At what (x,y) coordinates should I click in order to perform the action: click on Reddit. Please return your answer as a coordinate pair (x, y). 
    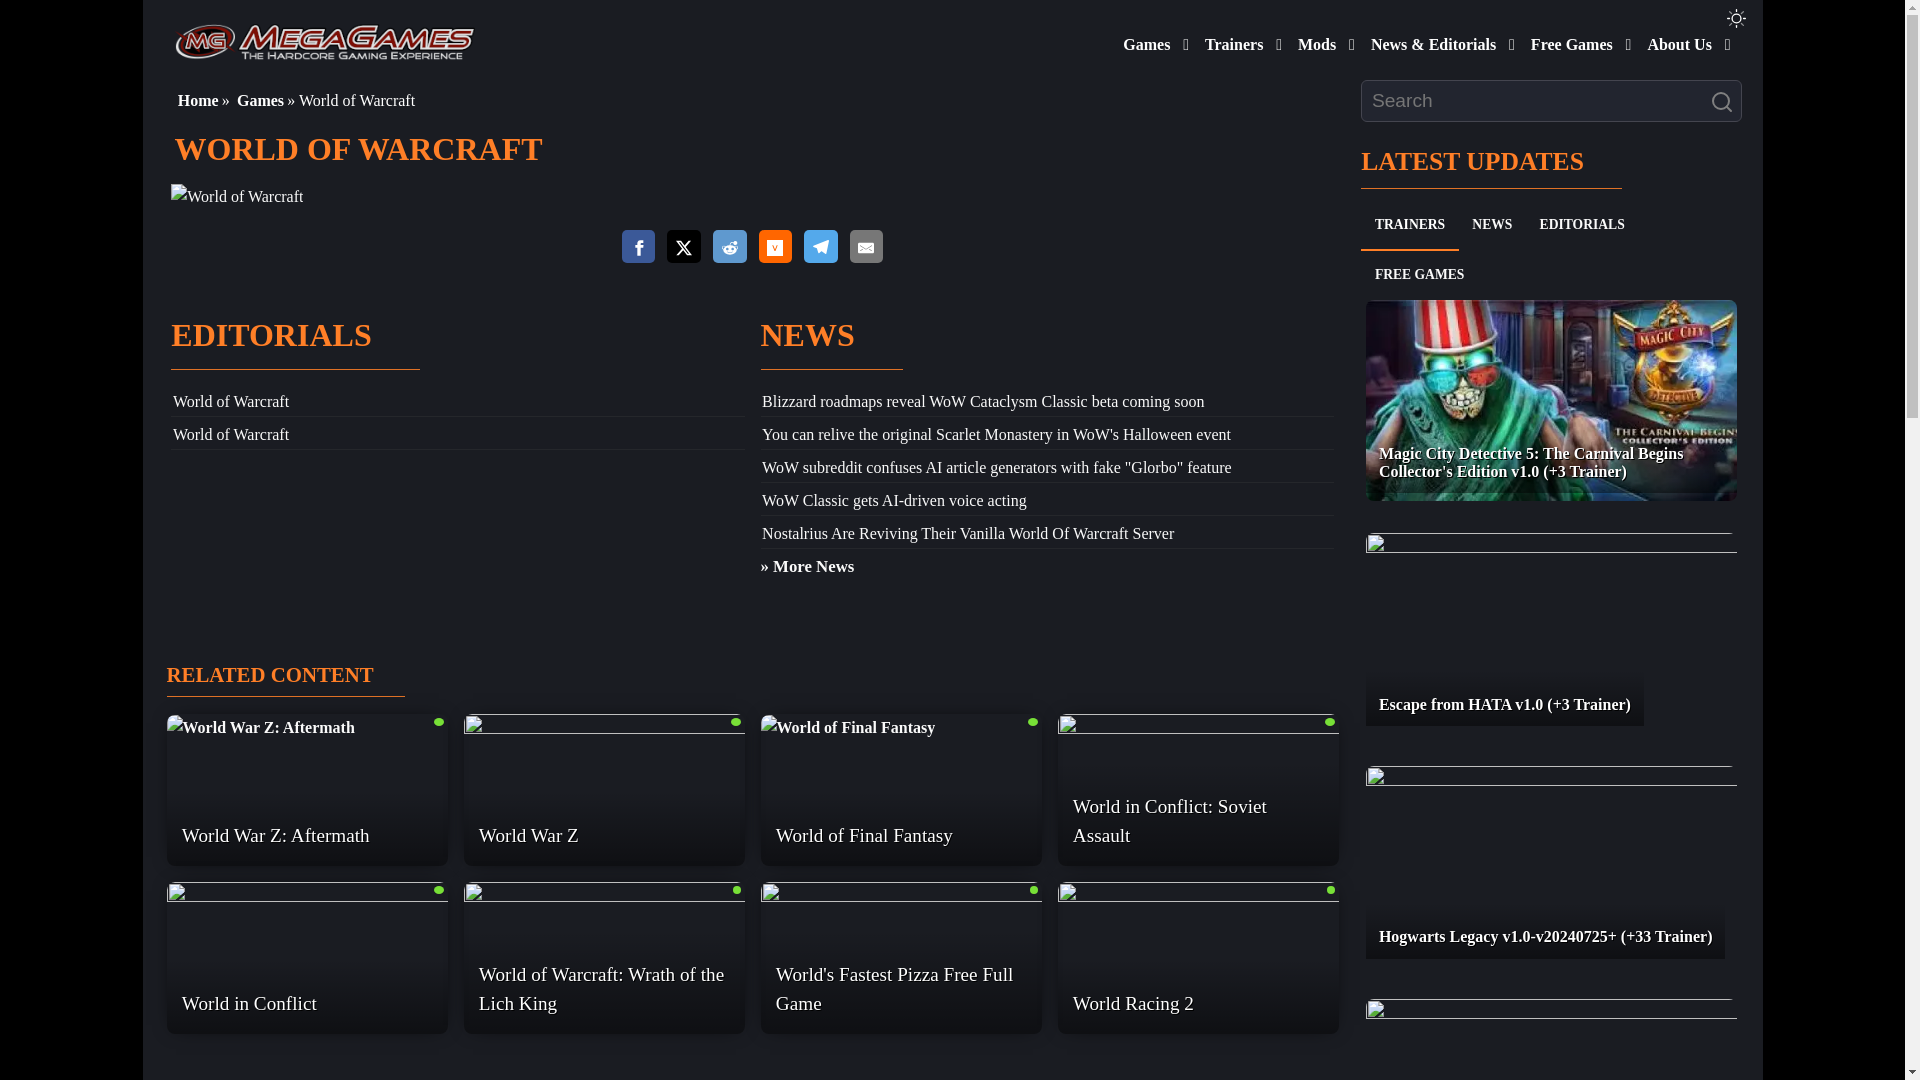
    Looking at the image, I should click on (729, 246).